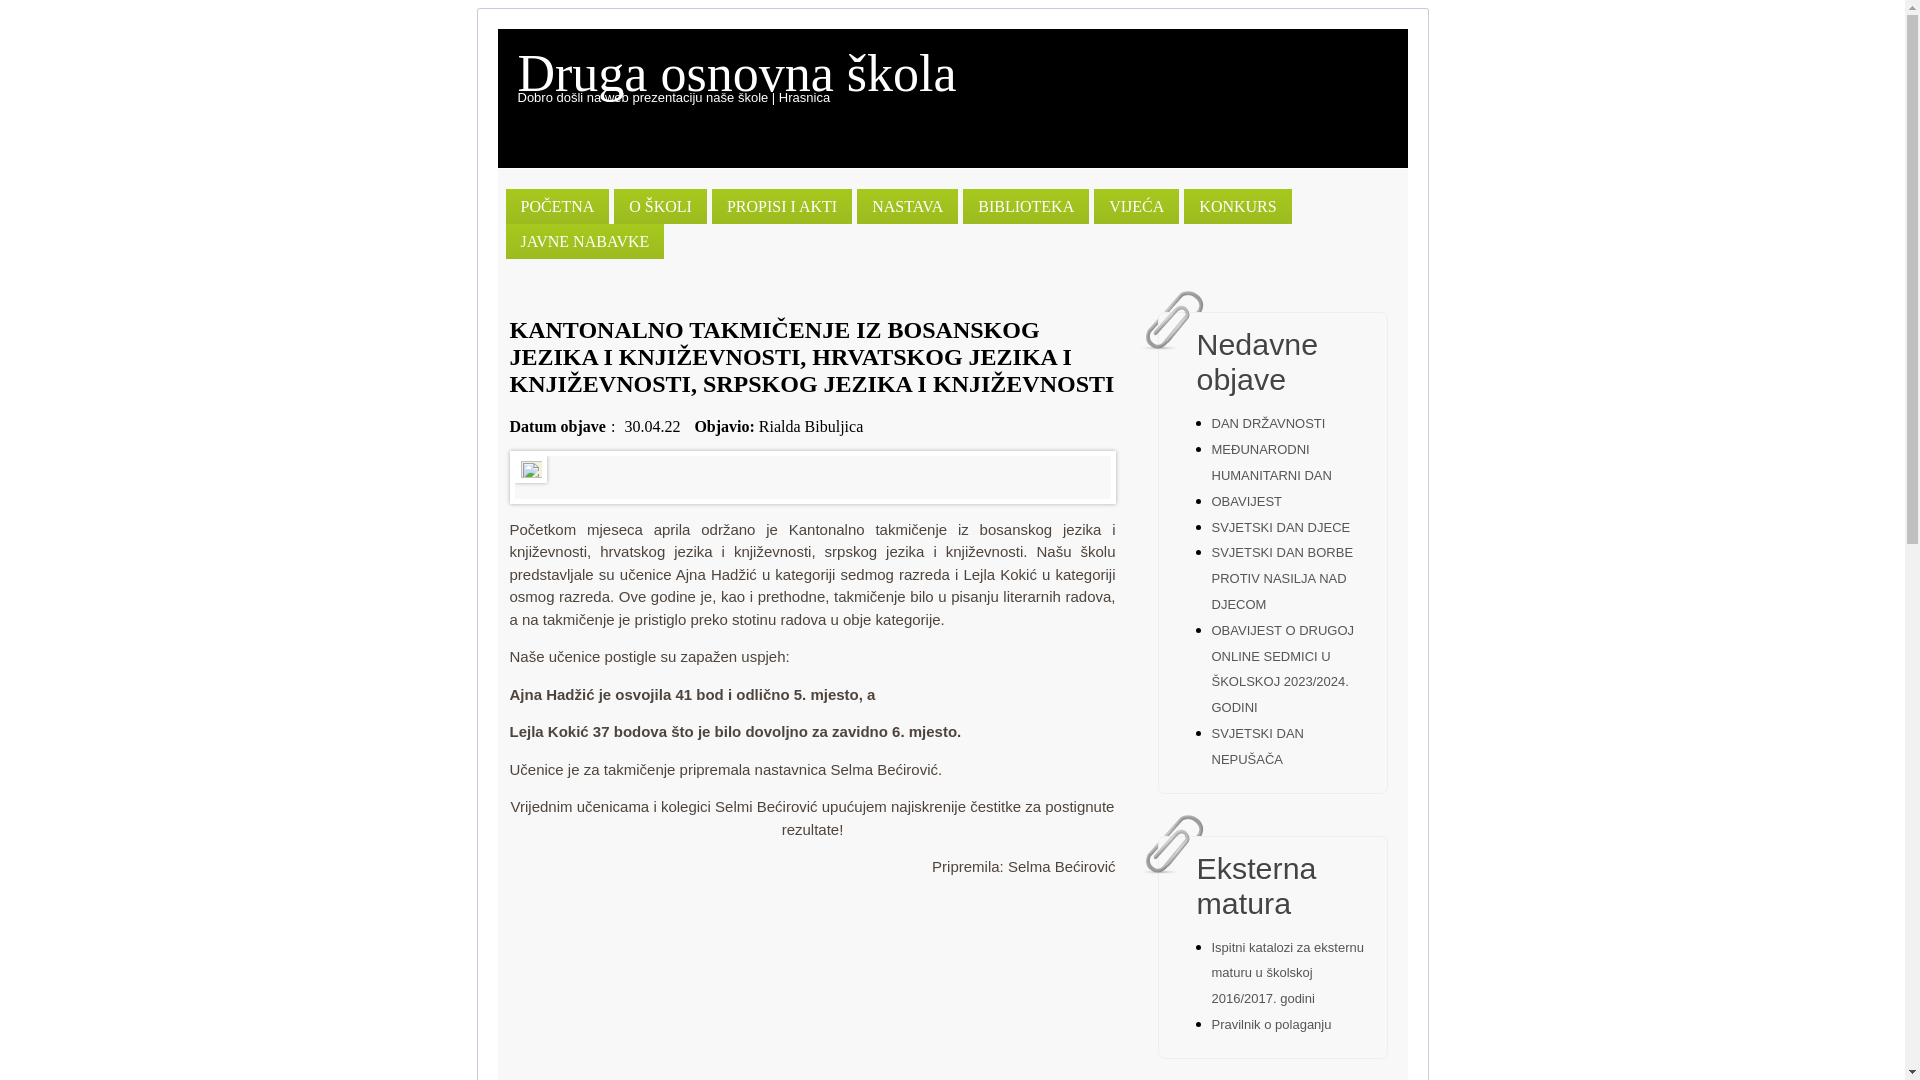 The height and width of the screenshot is (1080, 1920). Describe the element at coordinates (782, 206) in the screenshot. I see `PROPISI I AKTI` at that location.